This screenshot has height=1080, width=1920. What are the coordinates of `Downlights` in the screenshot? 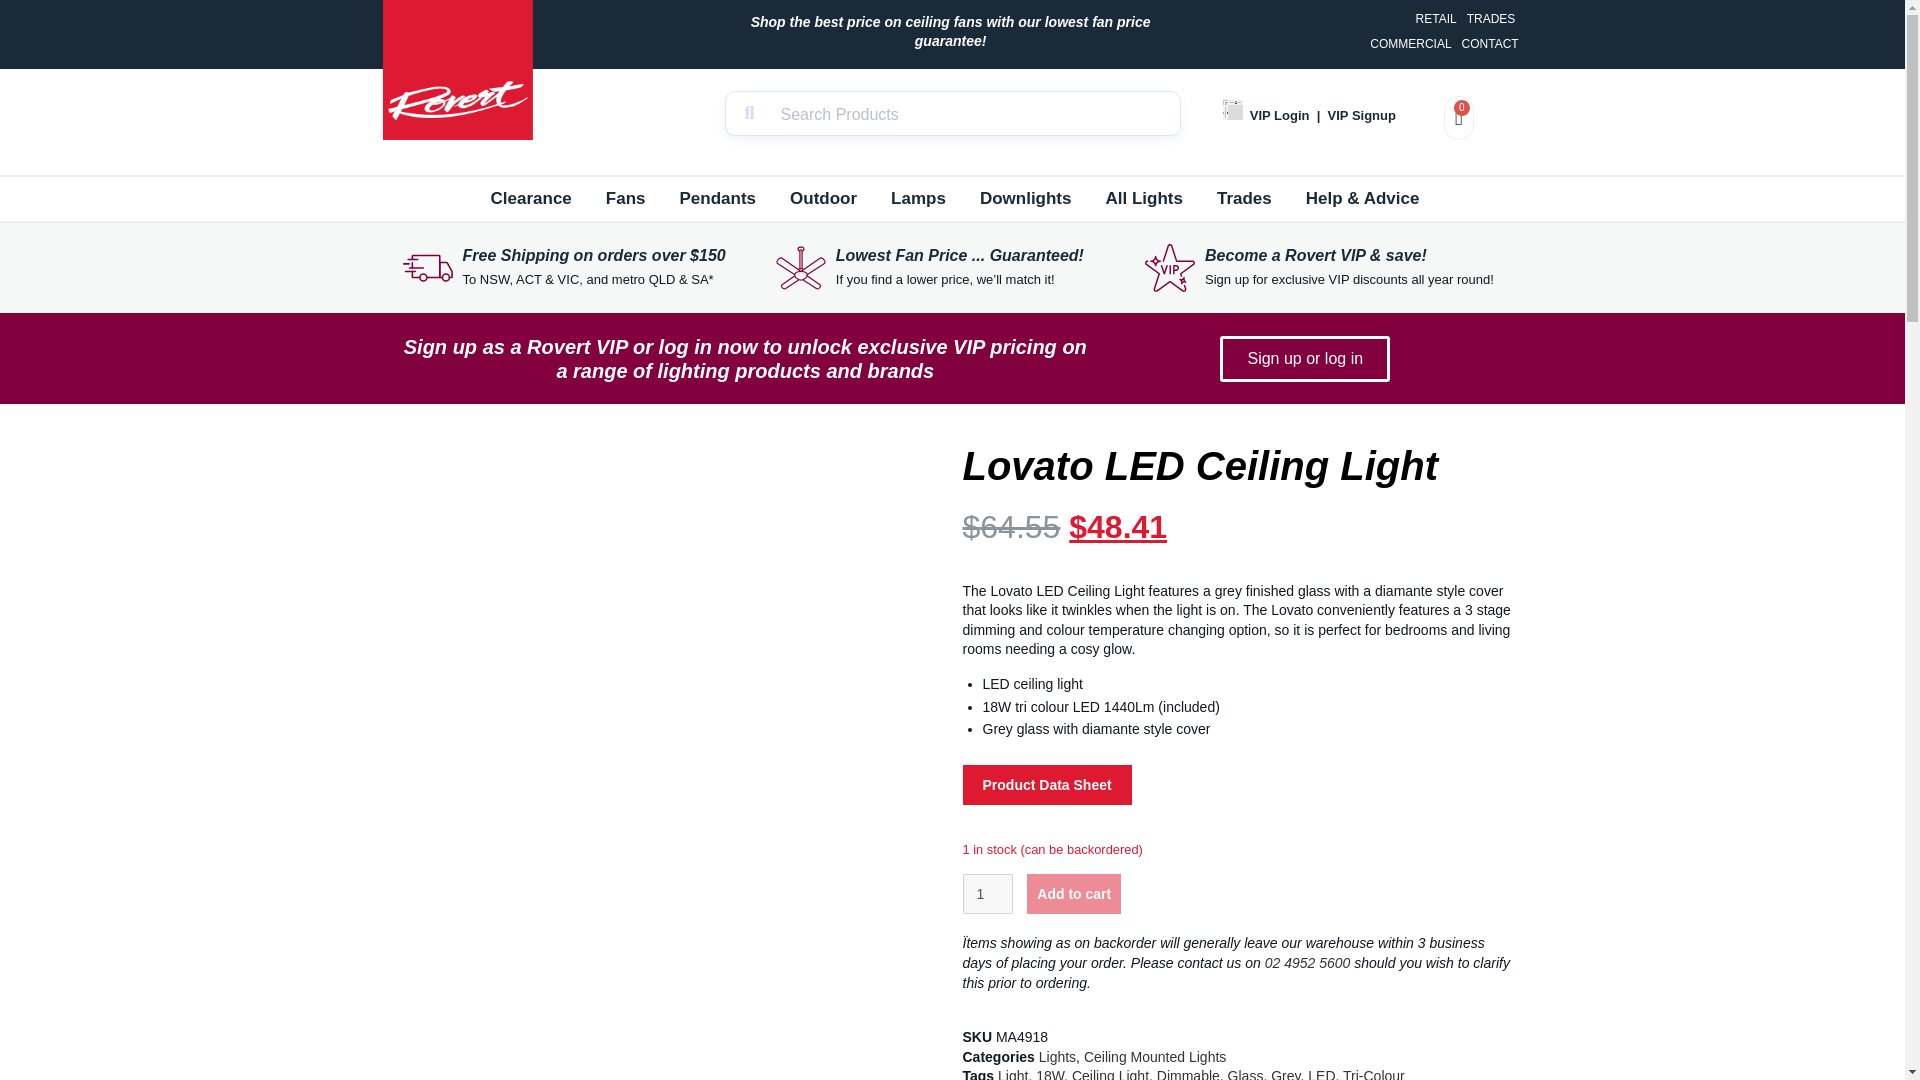 It's located at (1026, 199).